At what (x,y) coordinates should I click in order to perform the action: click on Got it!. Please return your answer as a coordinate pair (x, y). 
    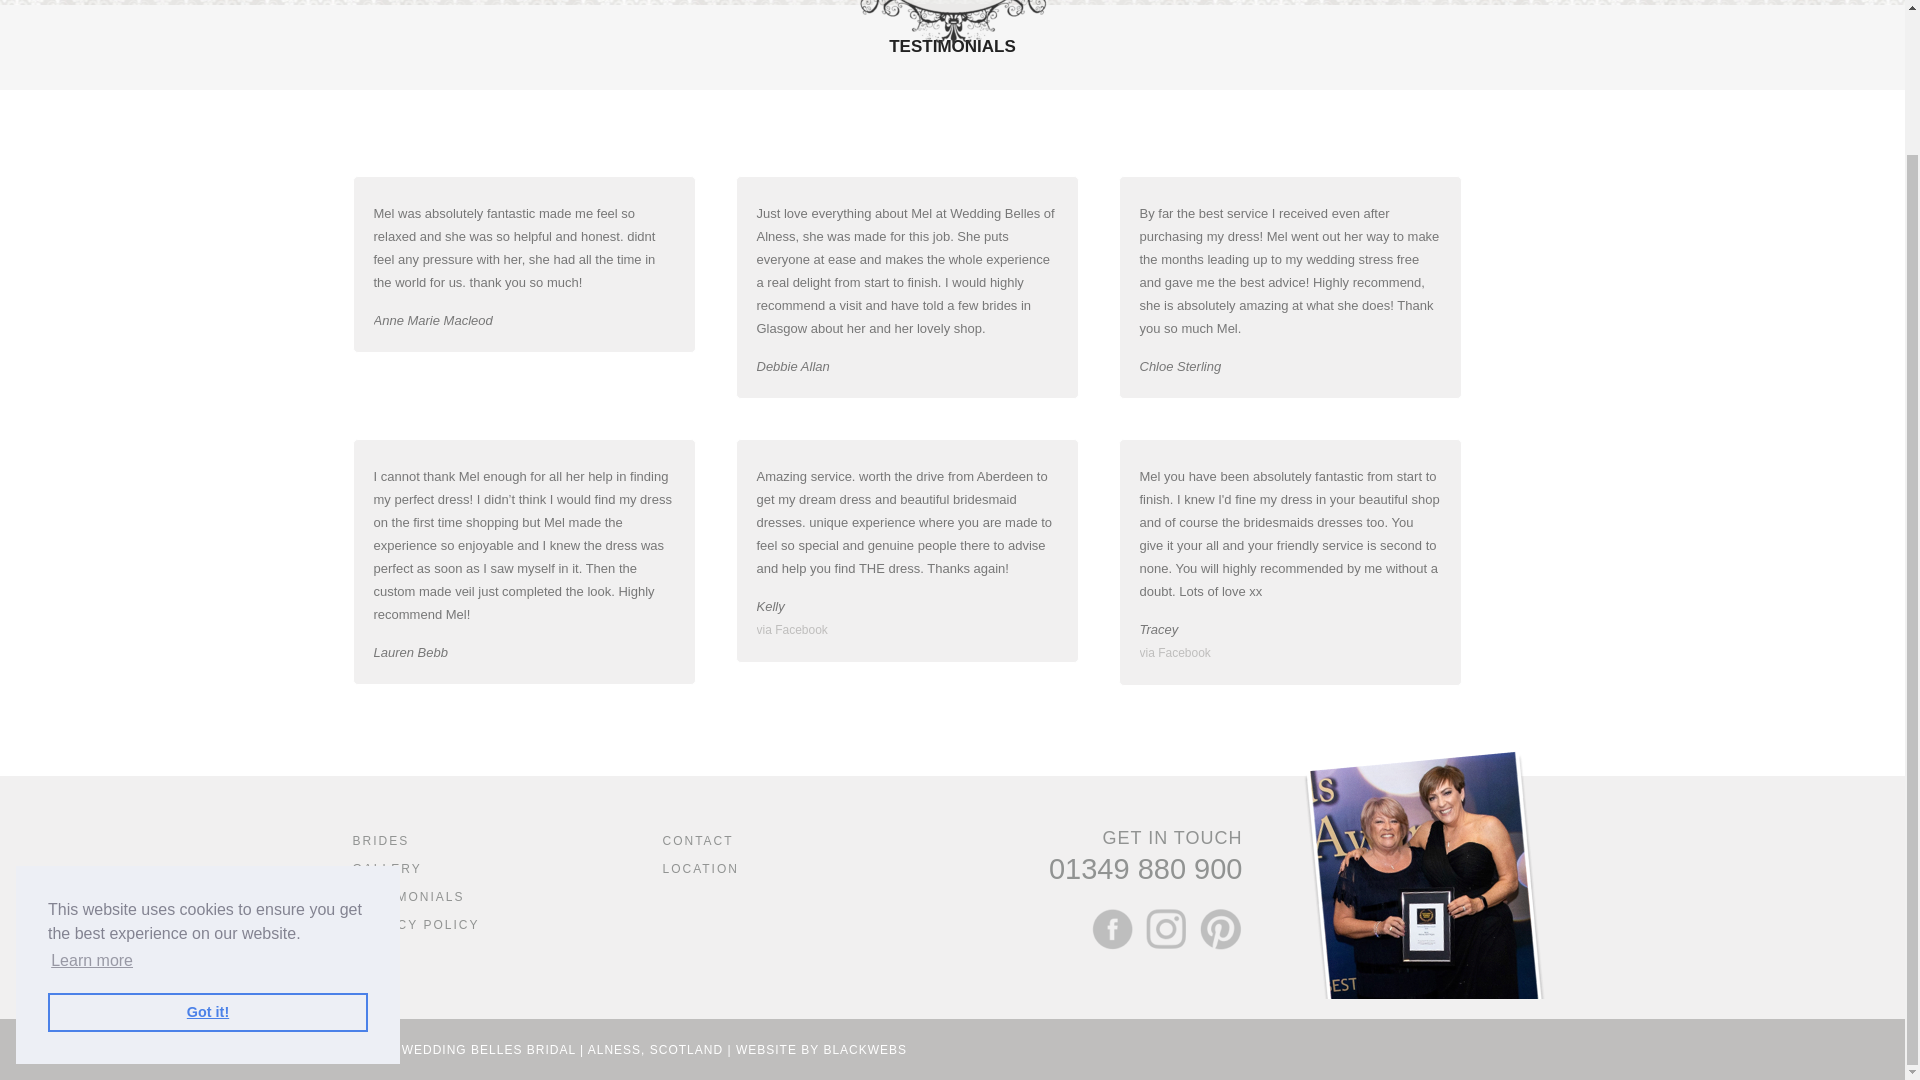
    Looking at the image, I should click on (208, 846).